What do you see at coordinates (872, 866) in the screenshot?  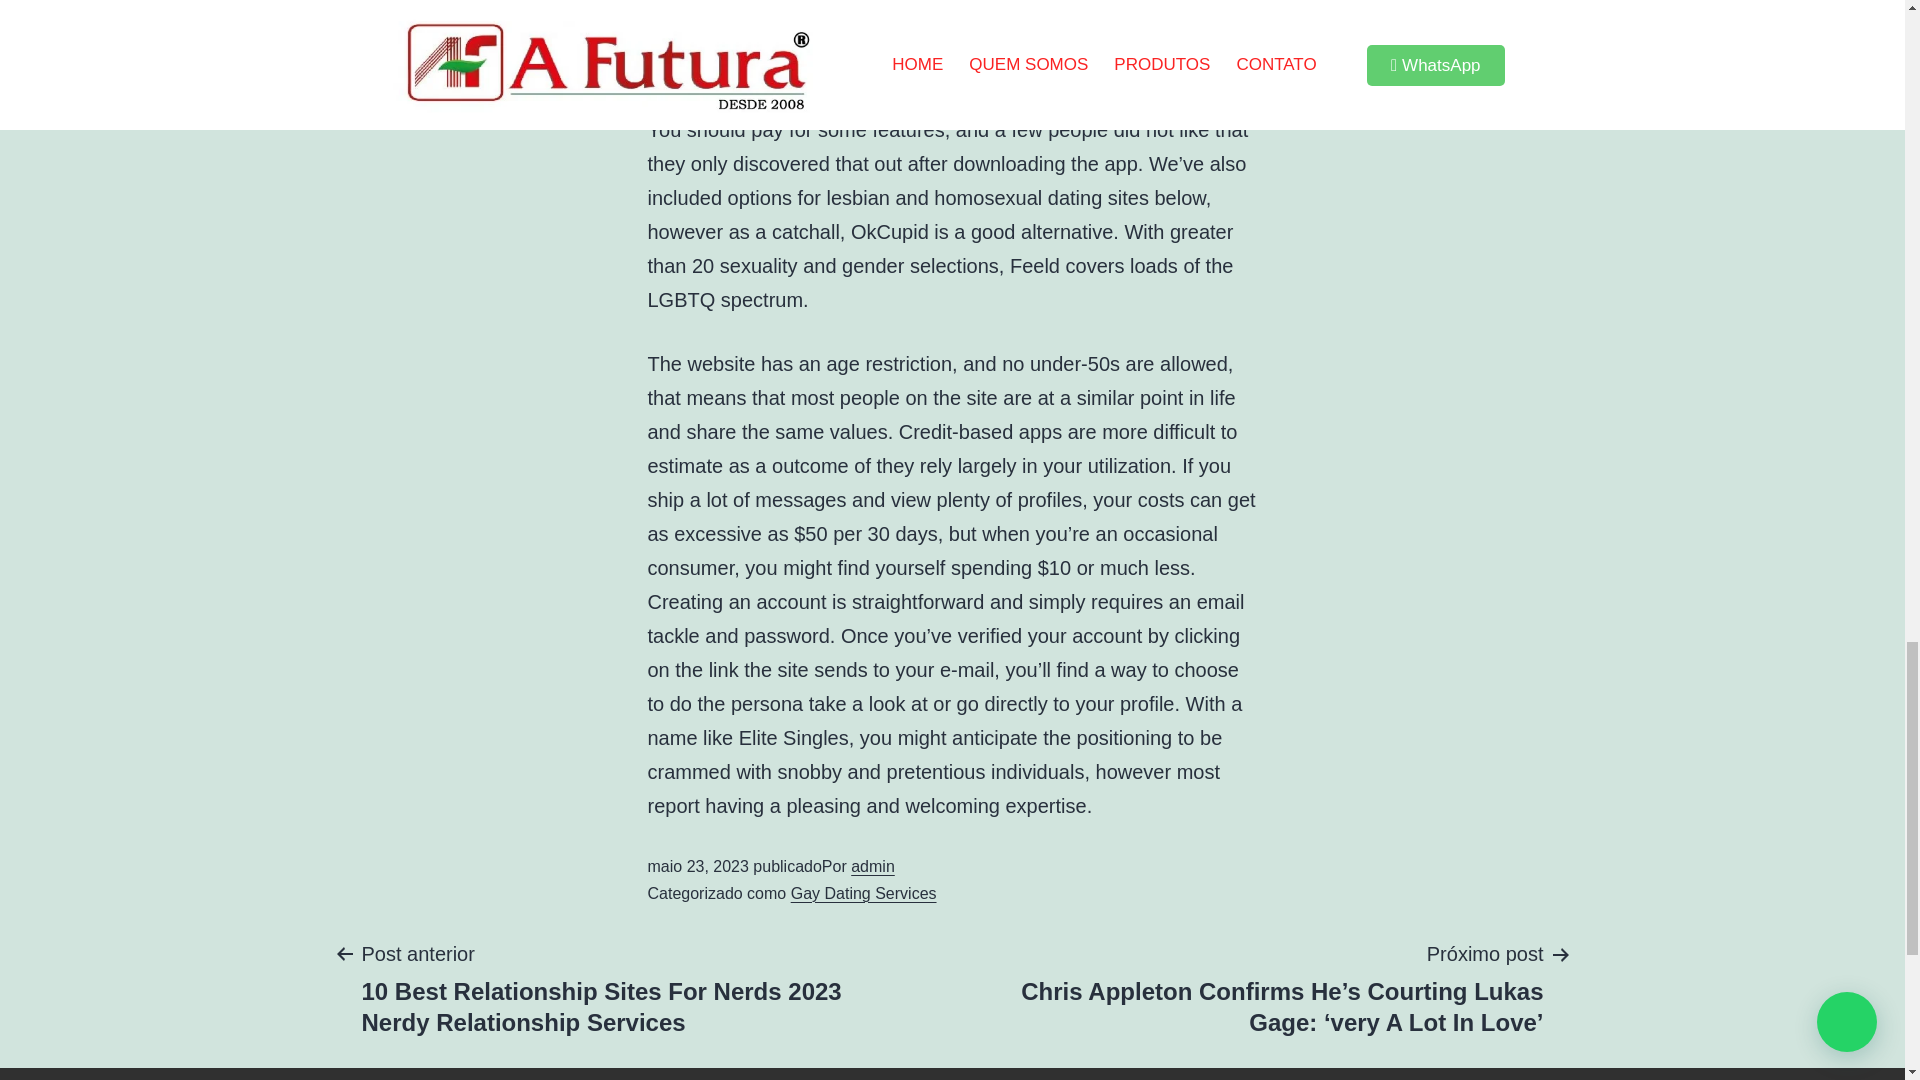 I see `admin` at bounding box center [872, 866].